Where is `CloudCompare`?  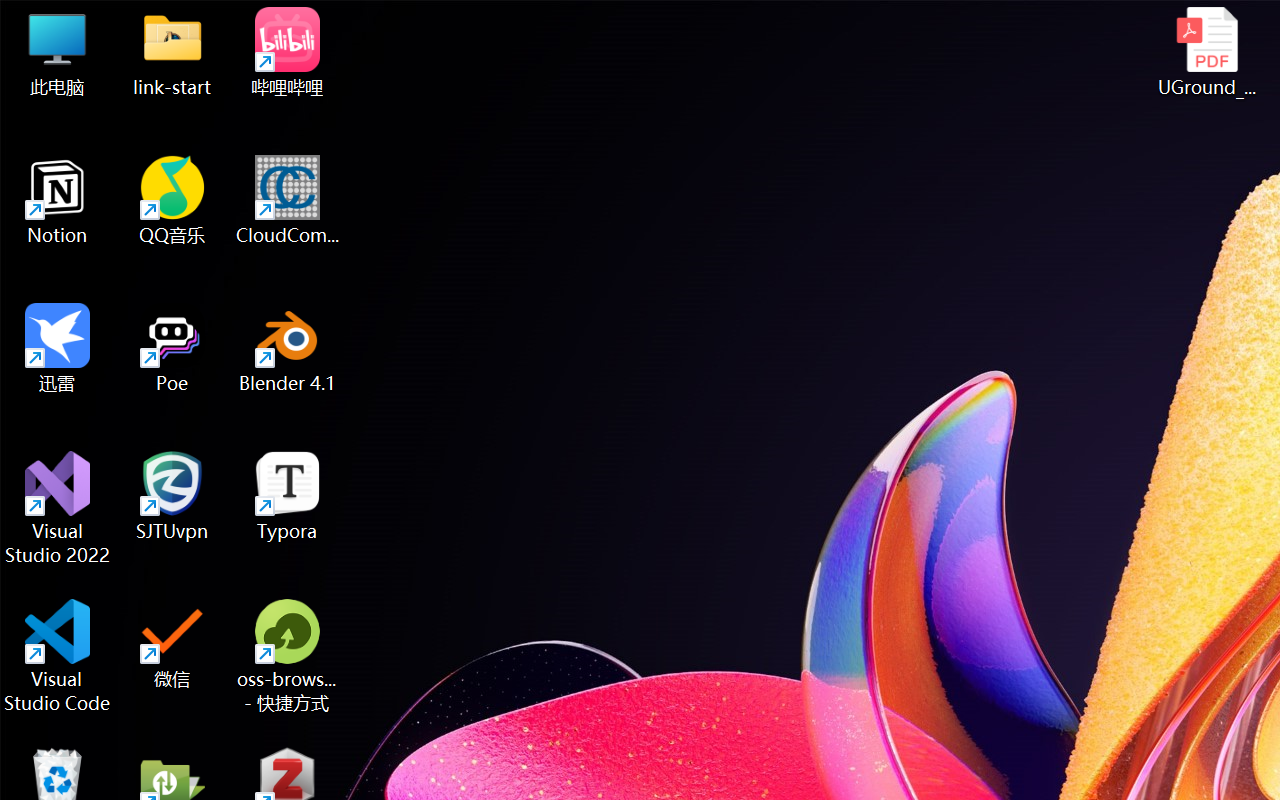
CloudCompare is located at coordinates (288, 200).